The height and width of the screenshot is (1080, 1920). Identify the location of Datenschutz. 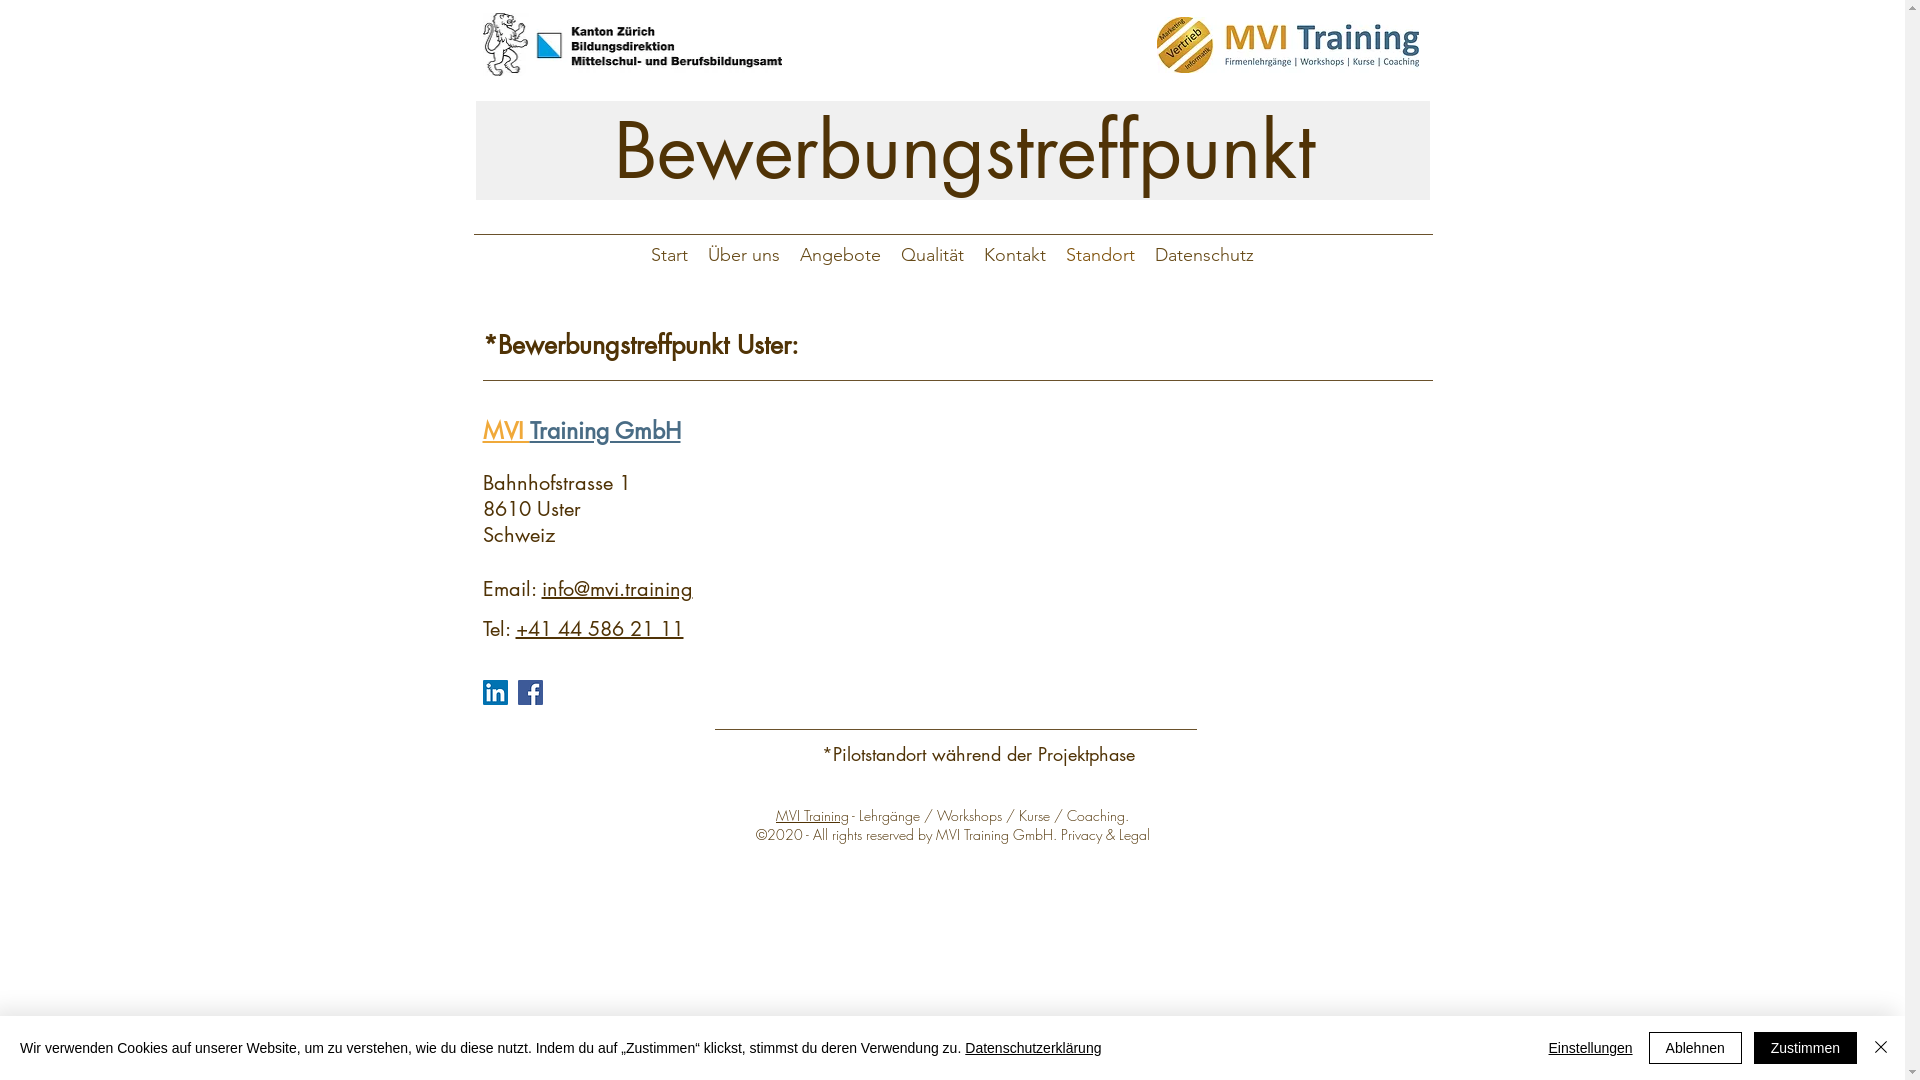
(1204, 255).